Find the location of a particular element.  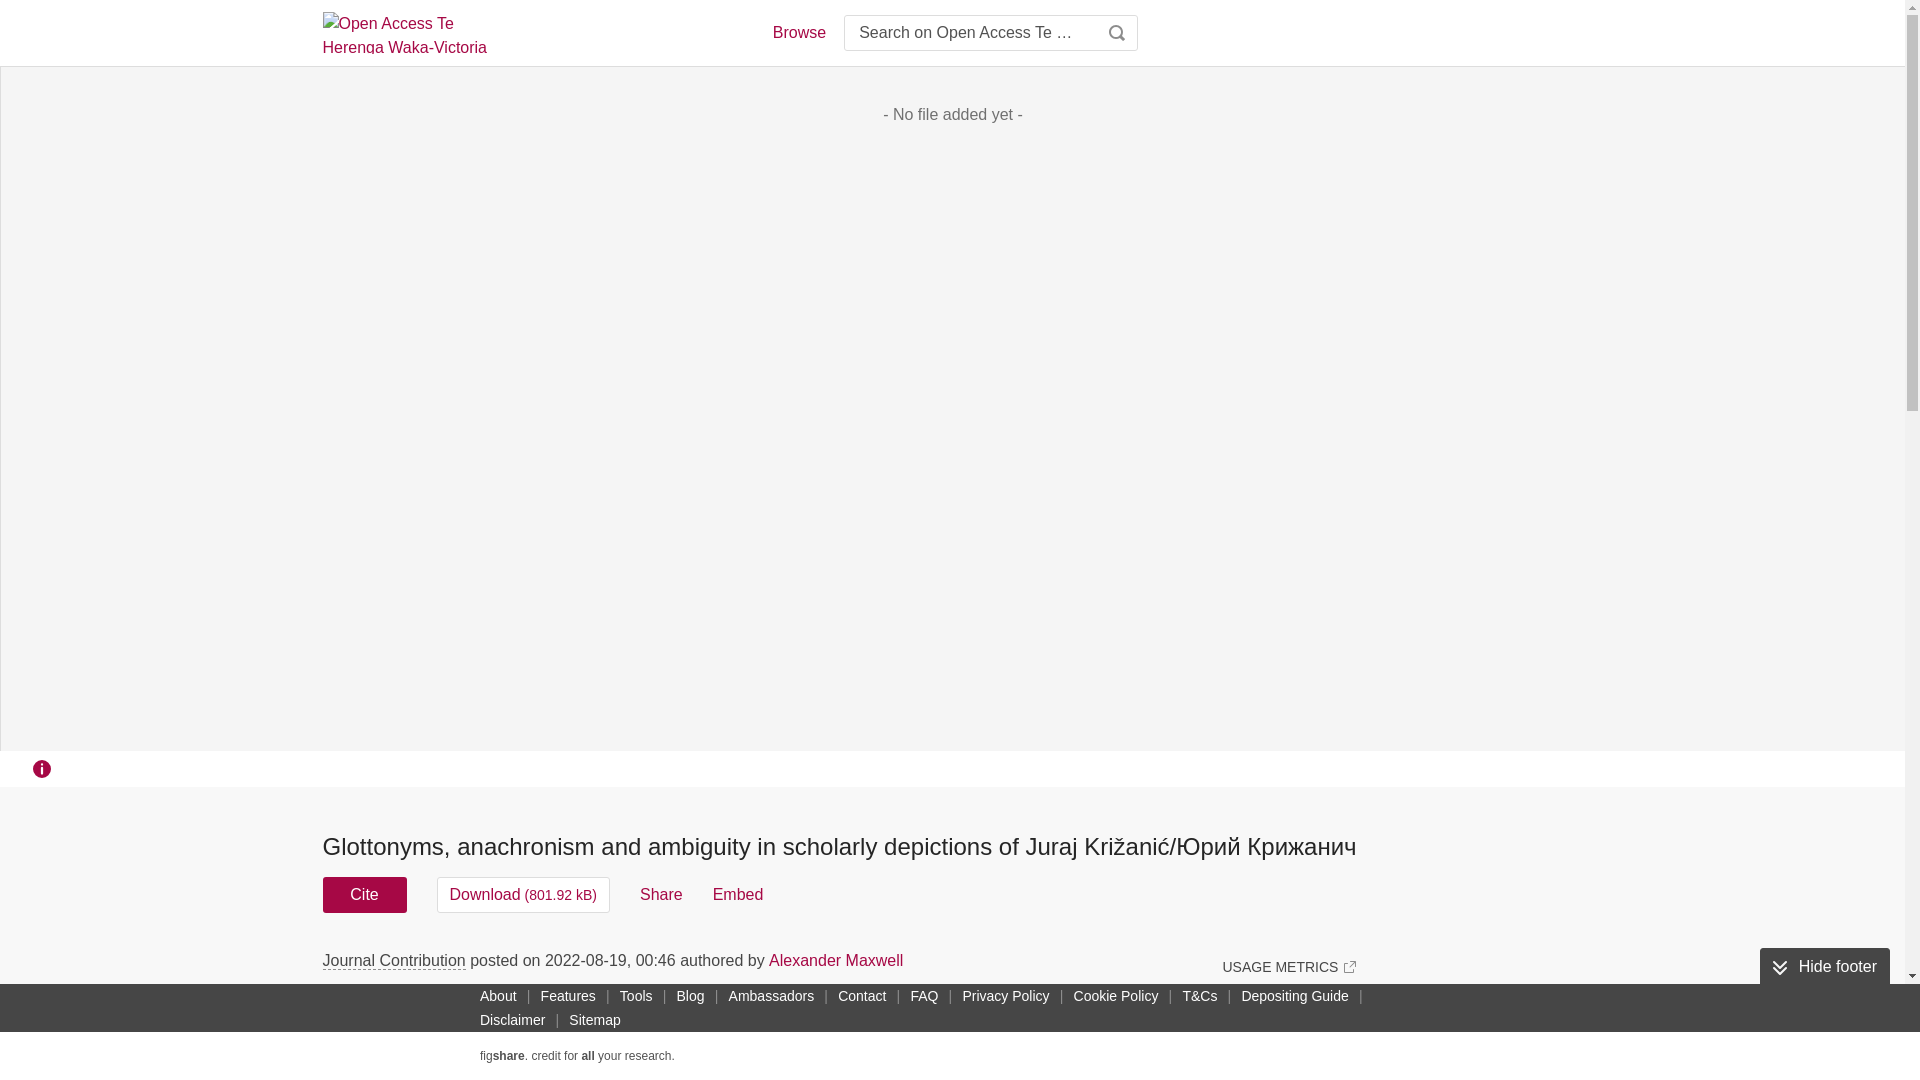

Tools is located at coordinates (636, 995).